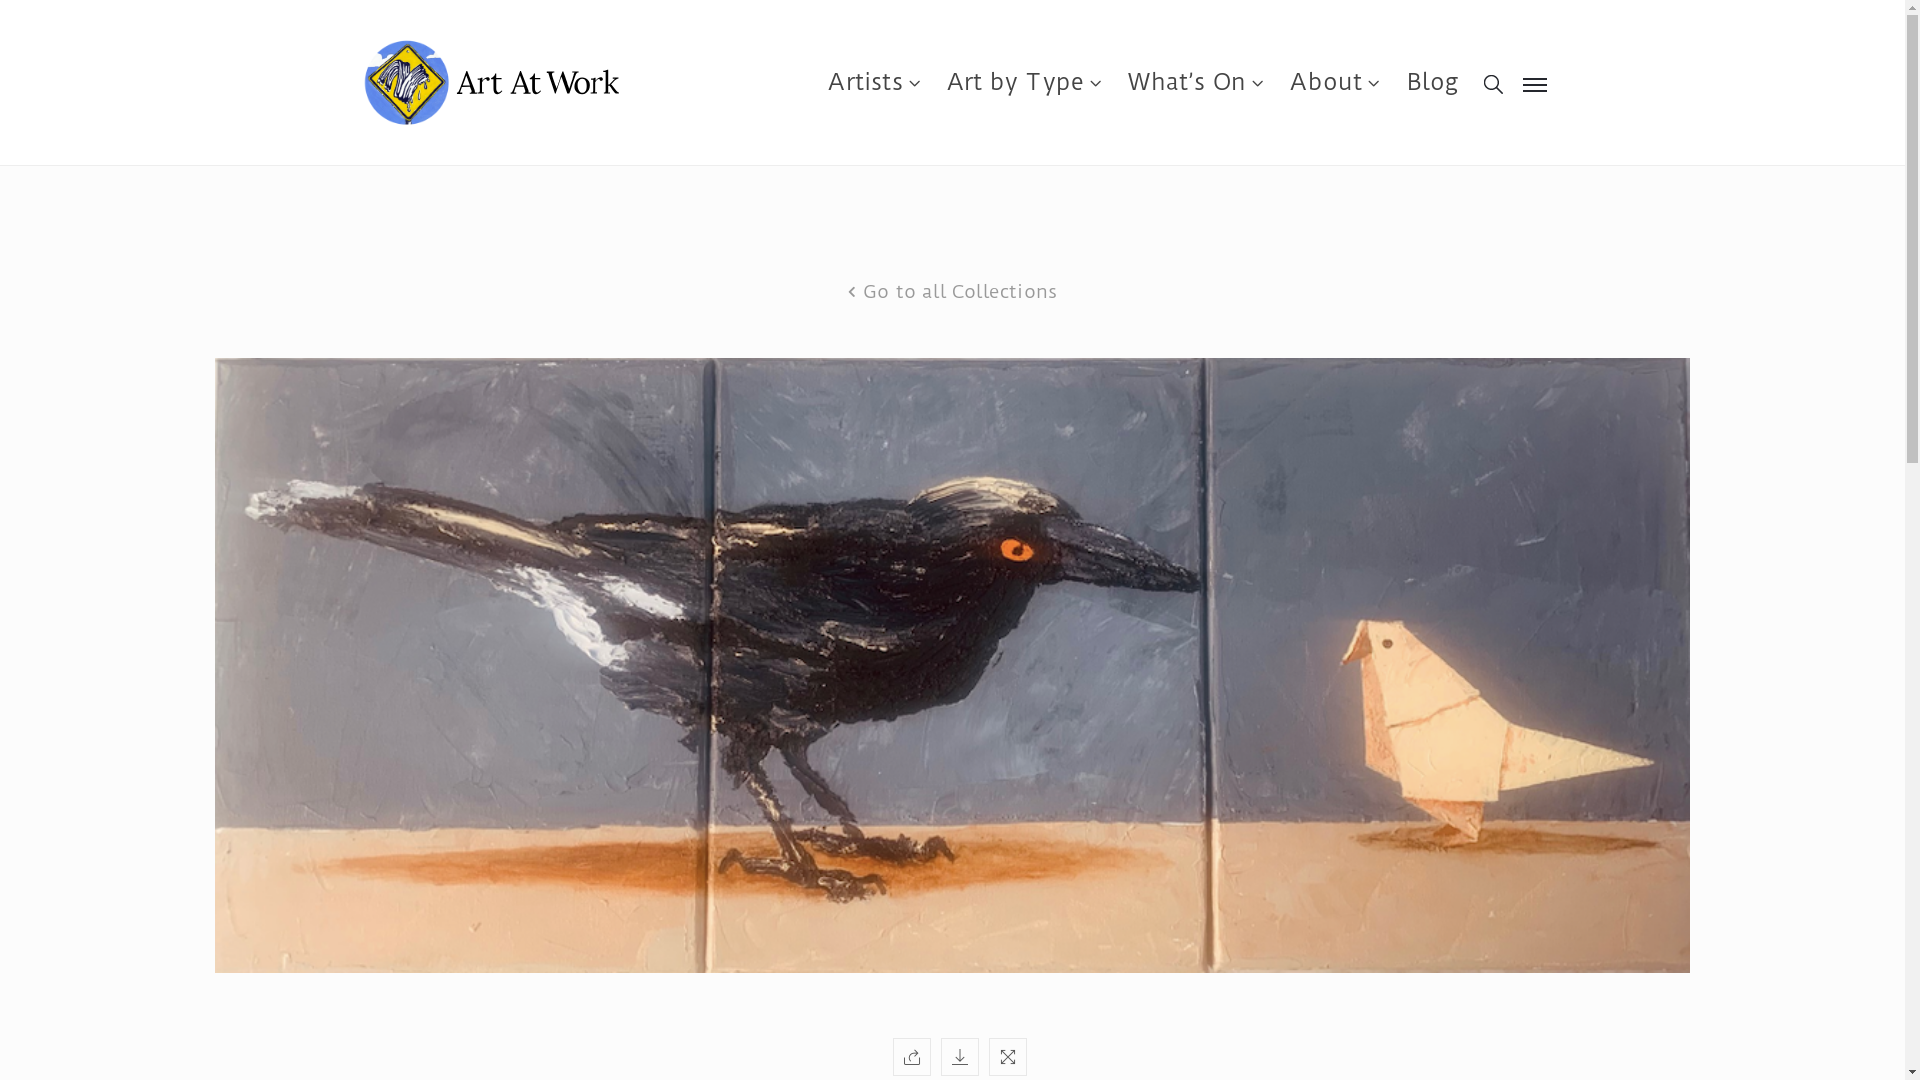 The height and width of the screenshot is (1080, 1920). I want to click on About, so click(1337, 83).